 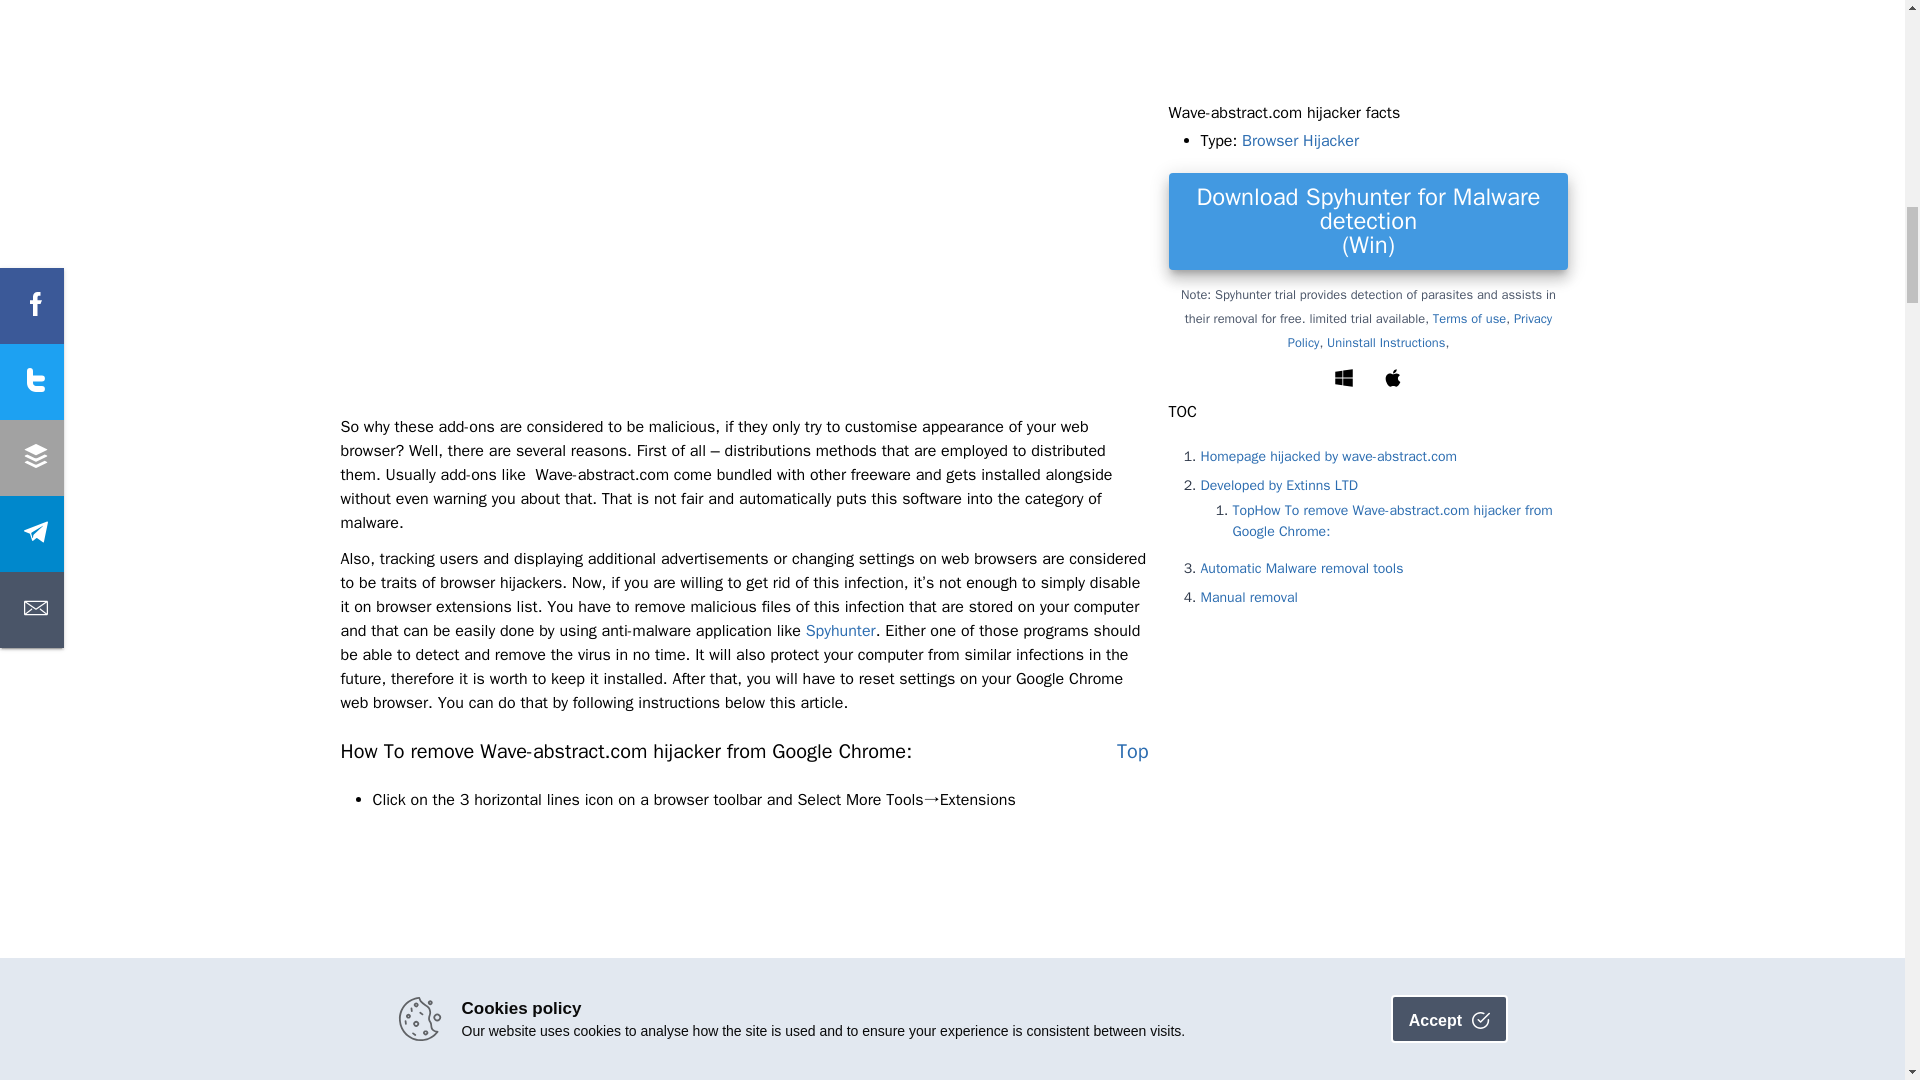 What do you see at coordinates (840, 631) in the screenshot?
I see `Spyhunter` at bounding box center [840, 631].